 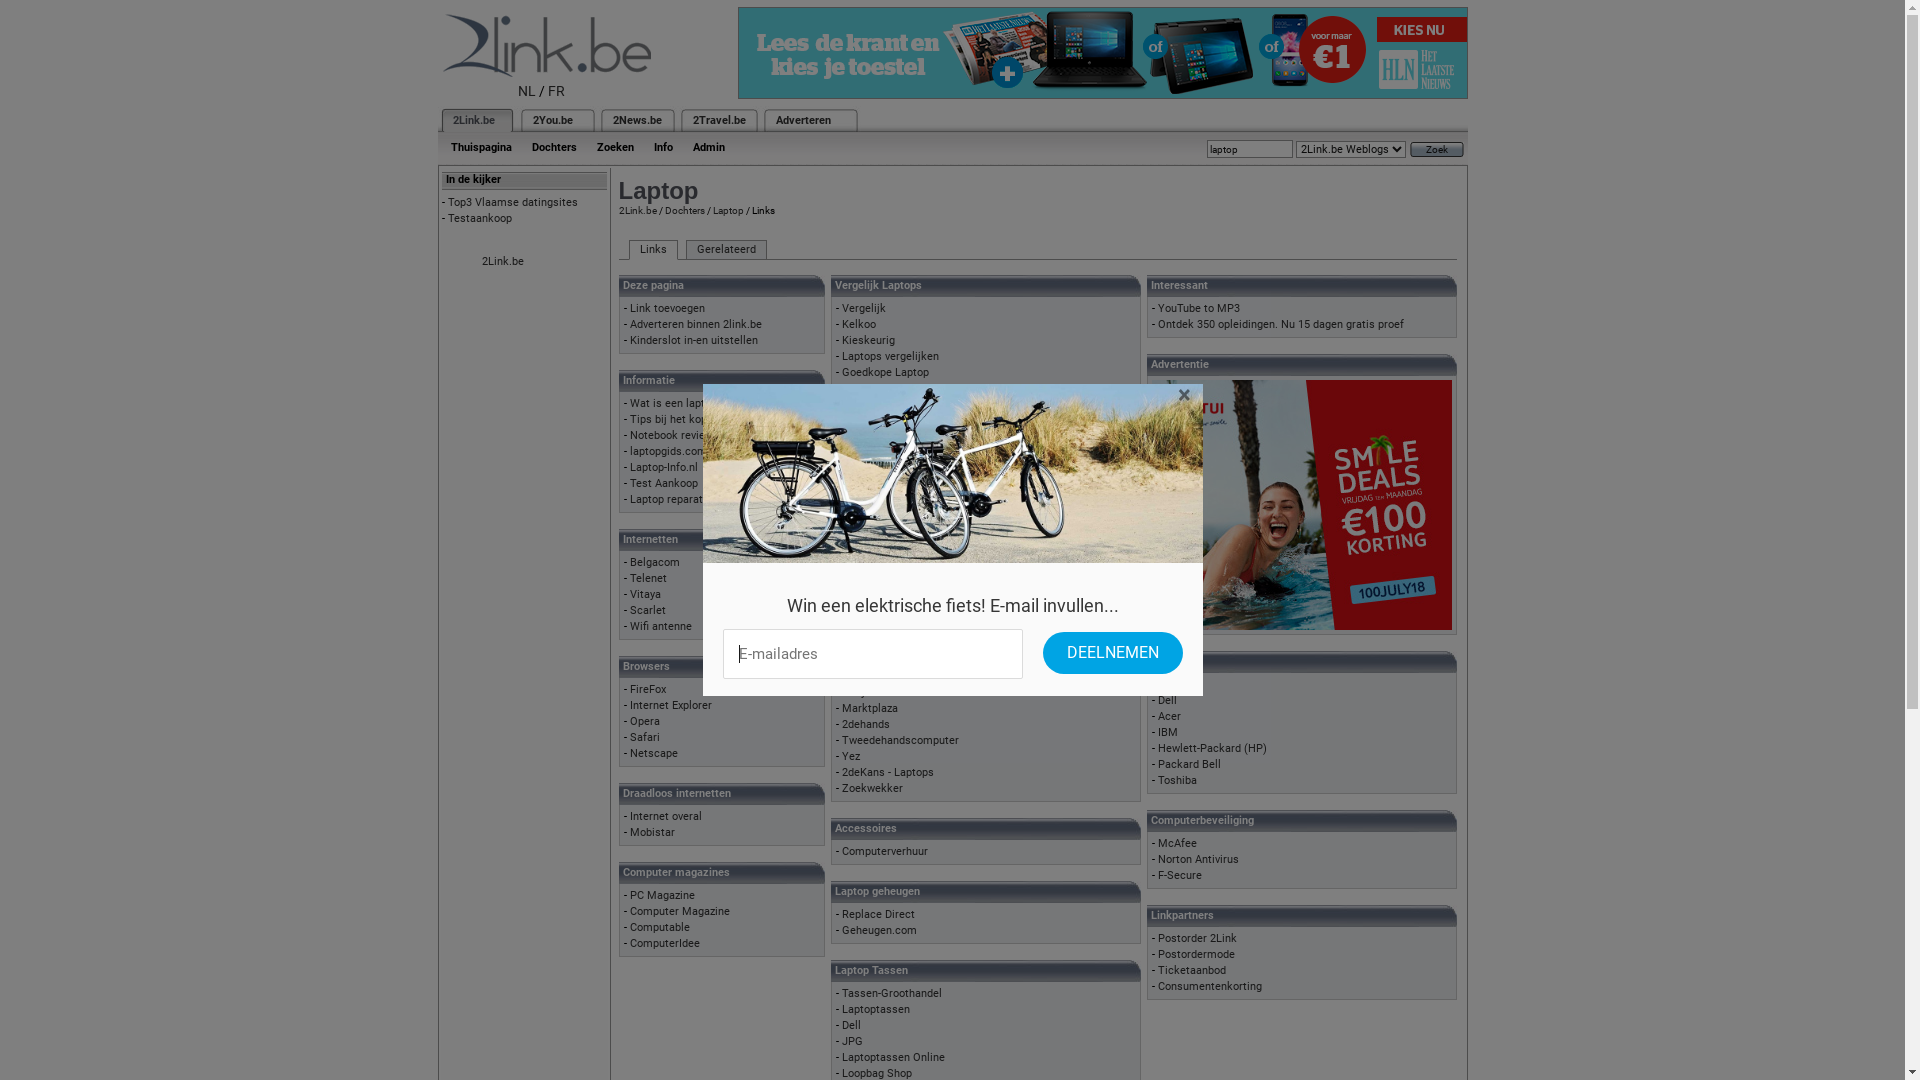 What do you see at coordinates (873, 468) in the screenshot?
I see `Dell Laptops` at bounding box center [873, 468].